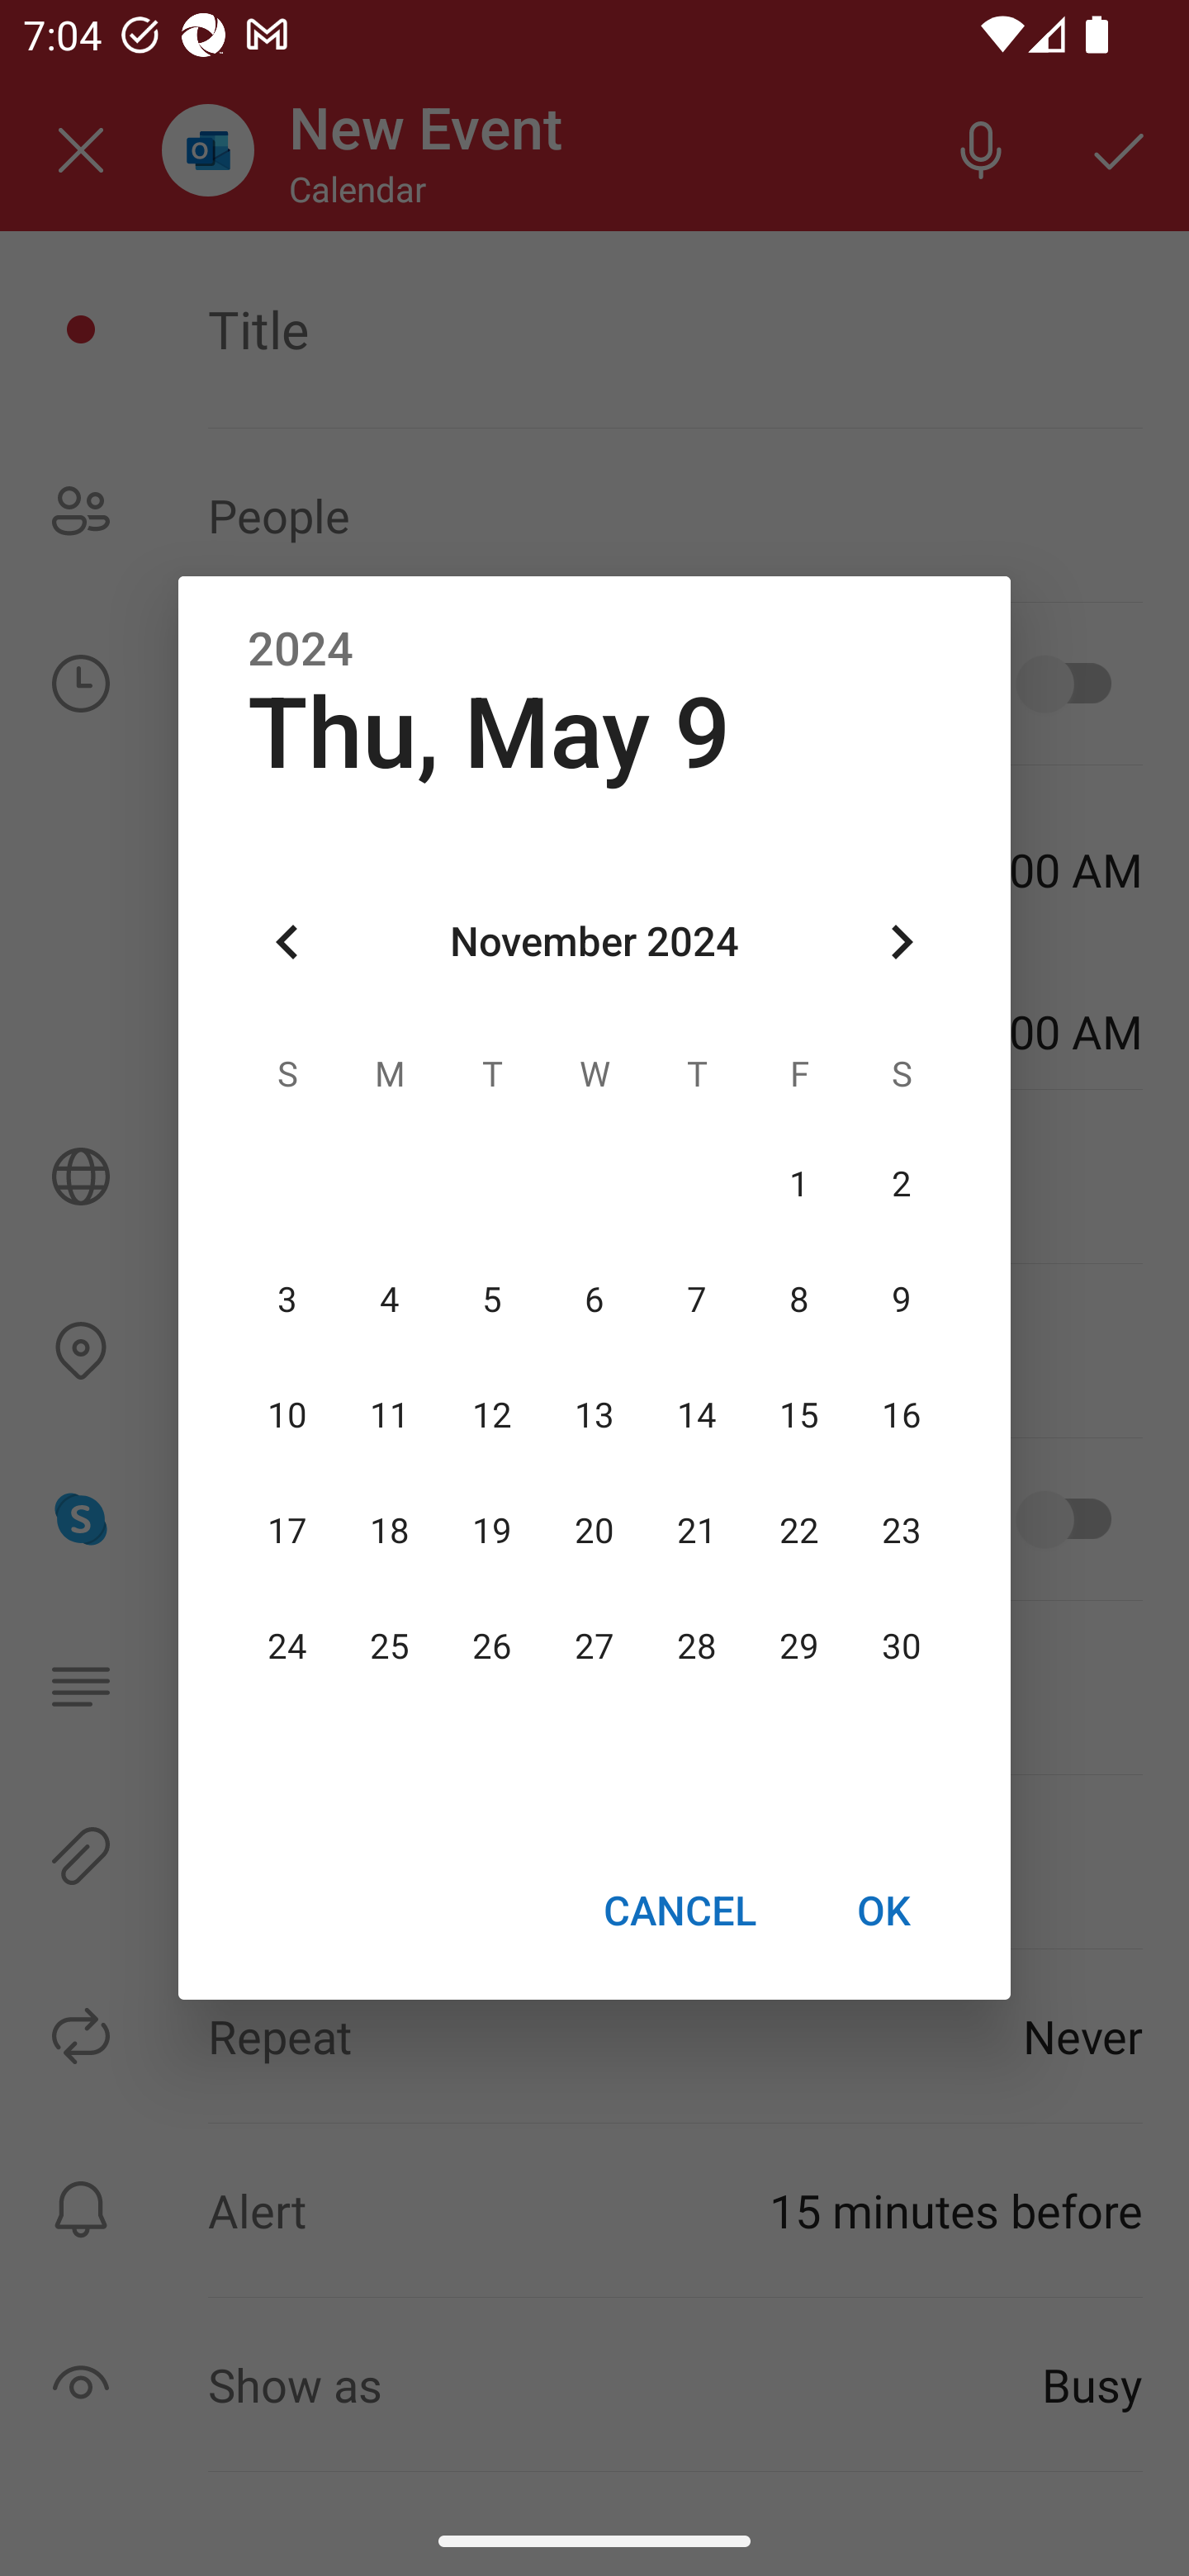 Image resolution: width=1189 pixels, height=2576 pixels. I want to click on Previous month, so click(287, 943).